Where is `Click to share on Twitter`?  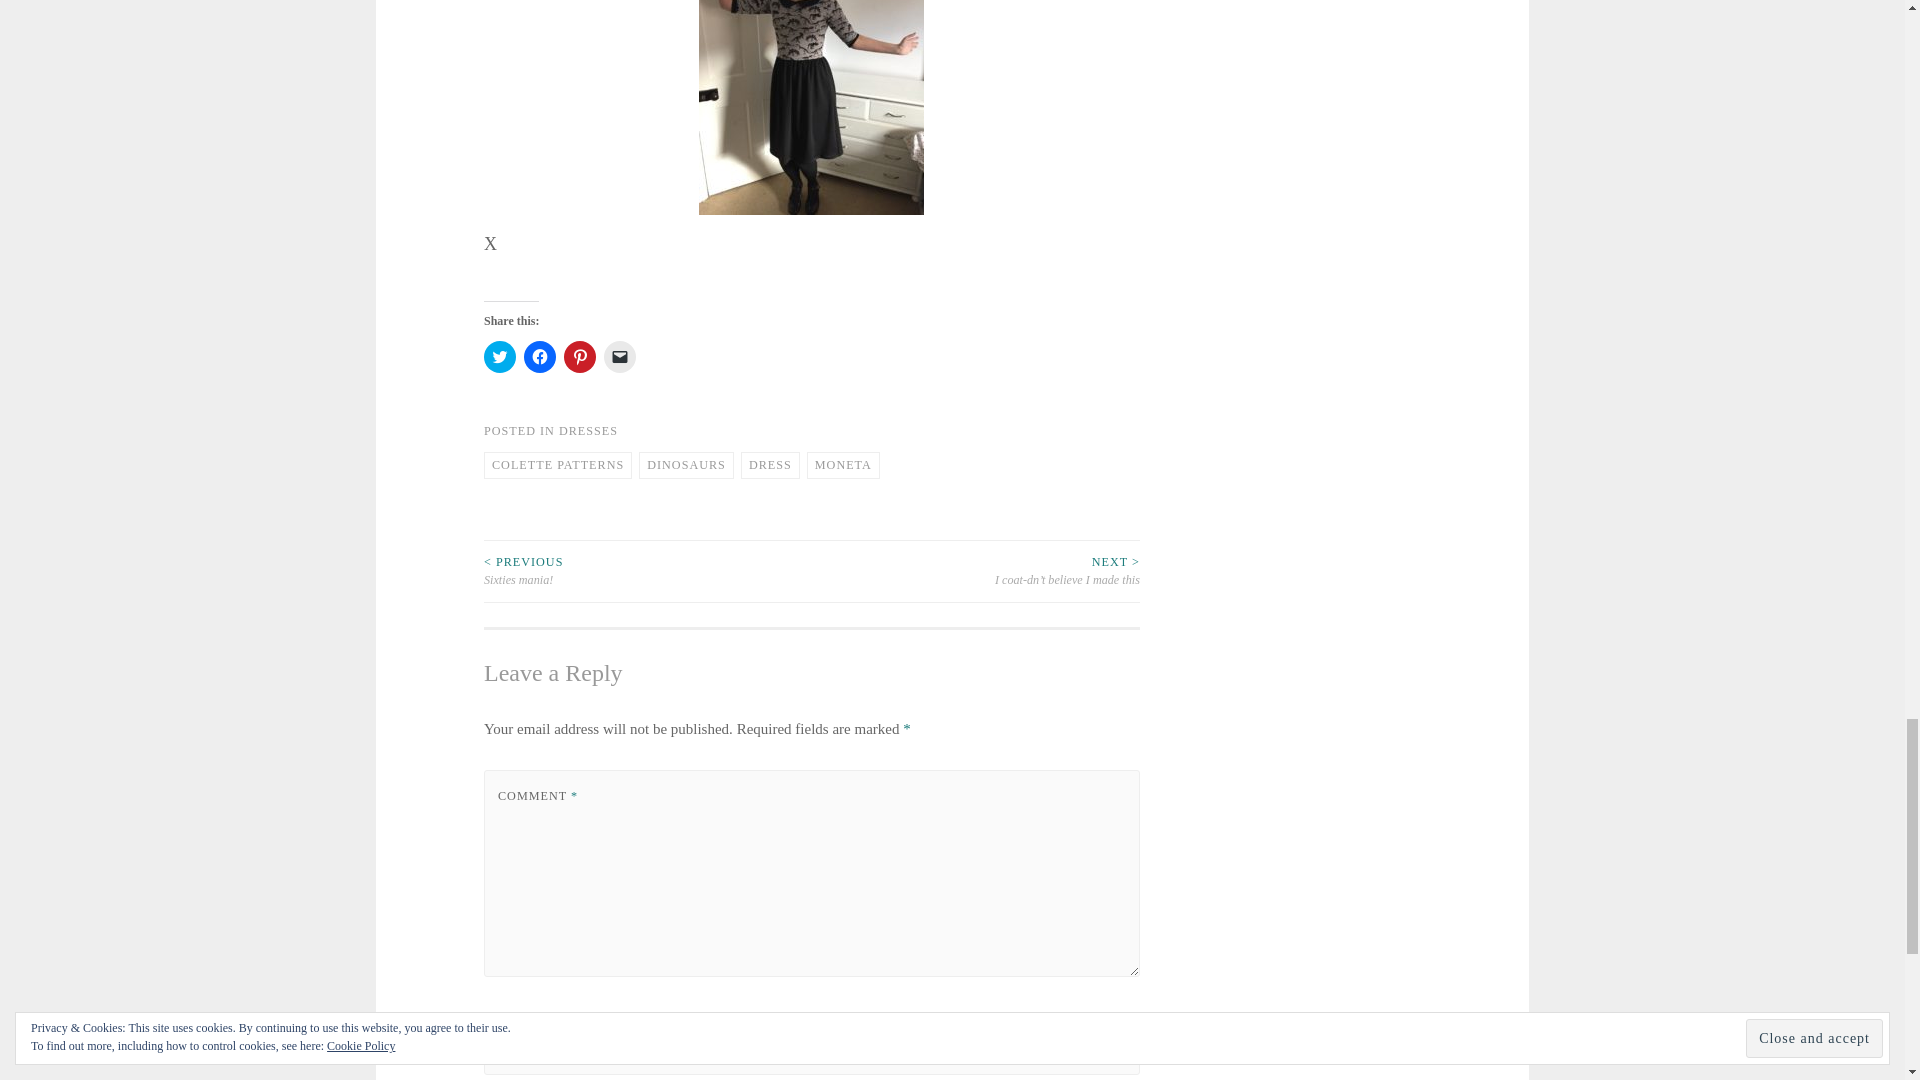
Click to share on Twitter is located at coordinates (500, 356).